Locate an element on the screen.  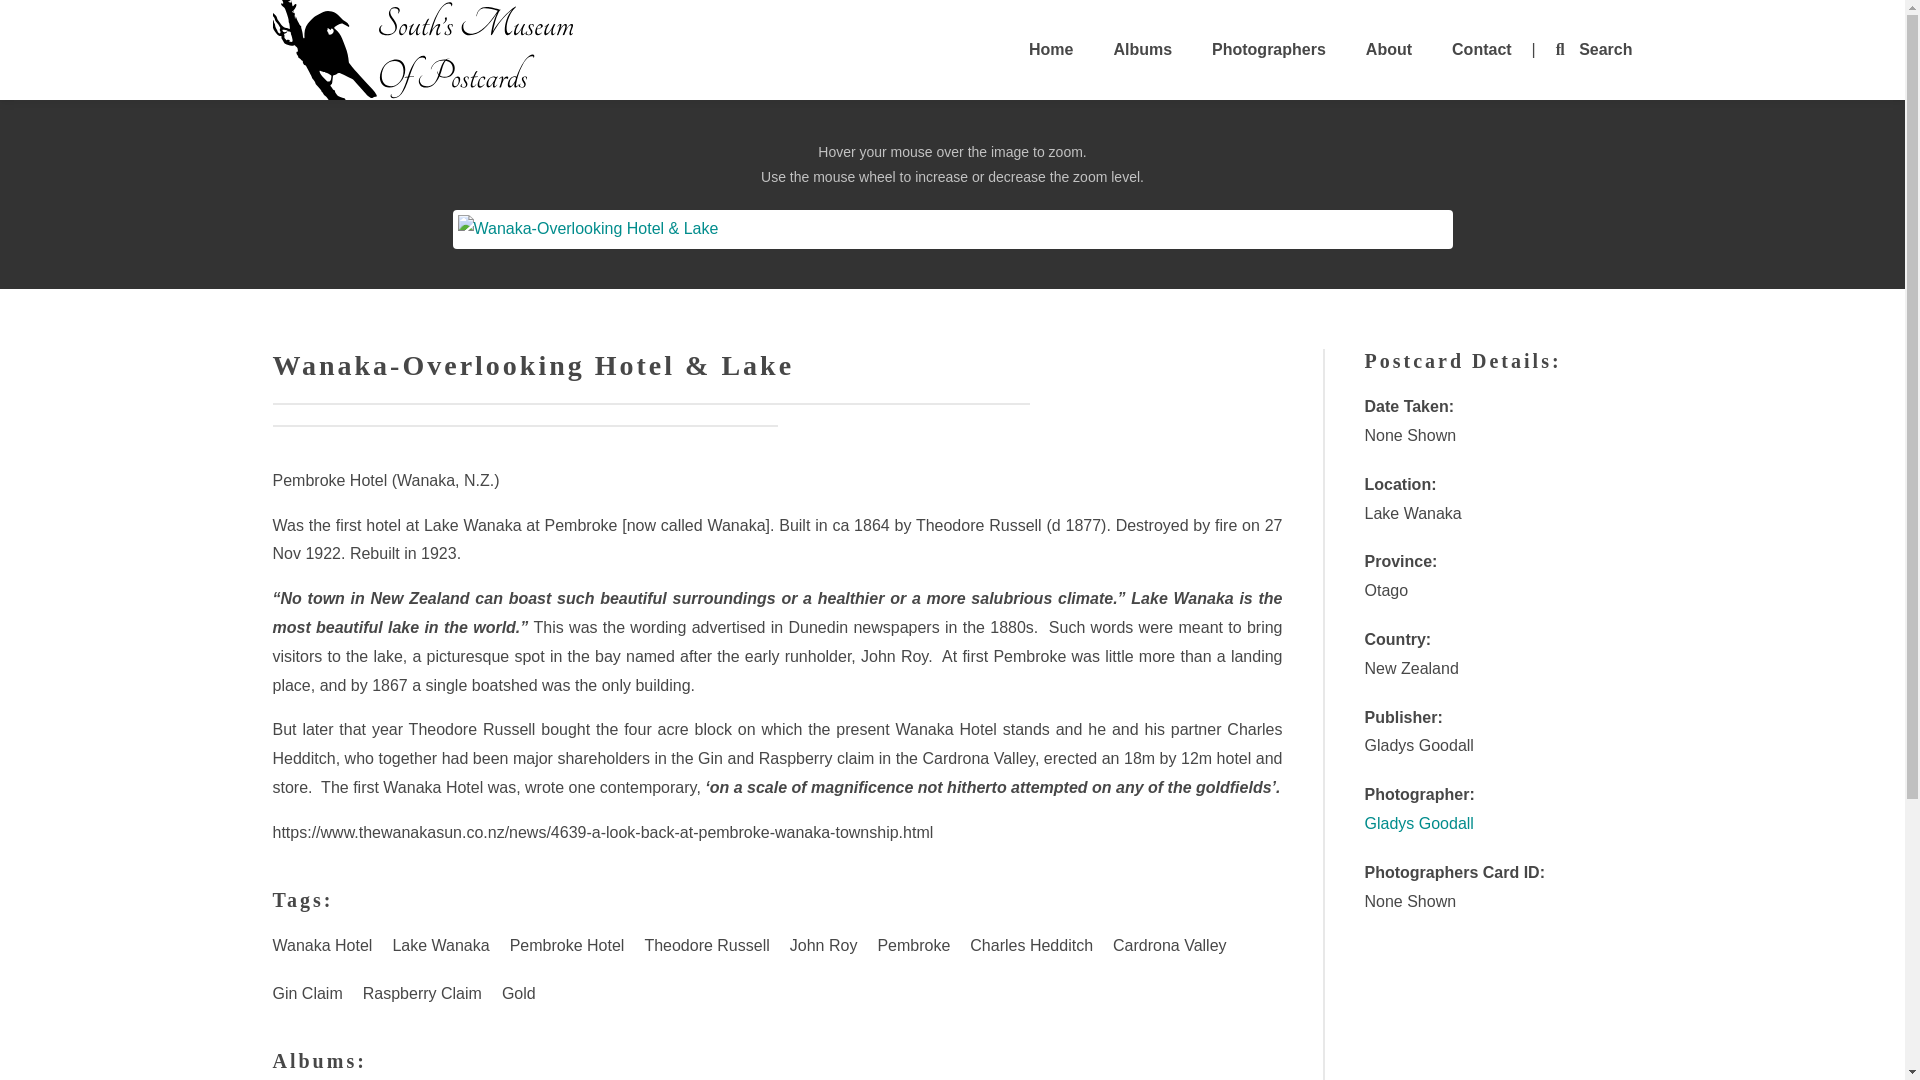
About is located at coordinates (1388, 50).